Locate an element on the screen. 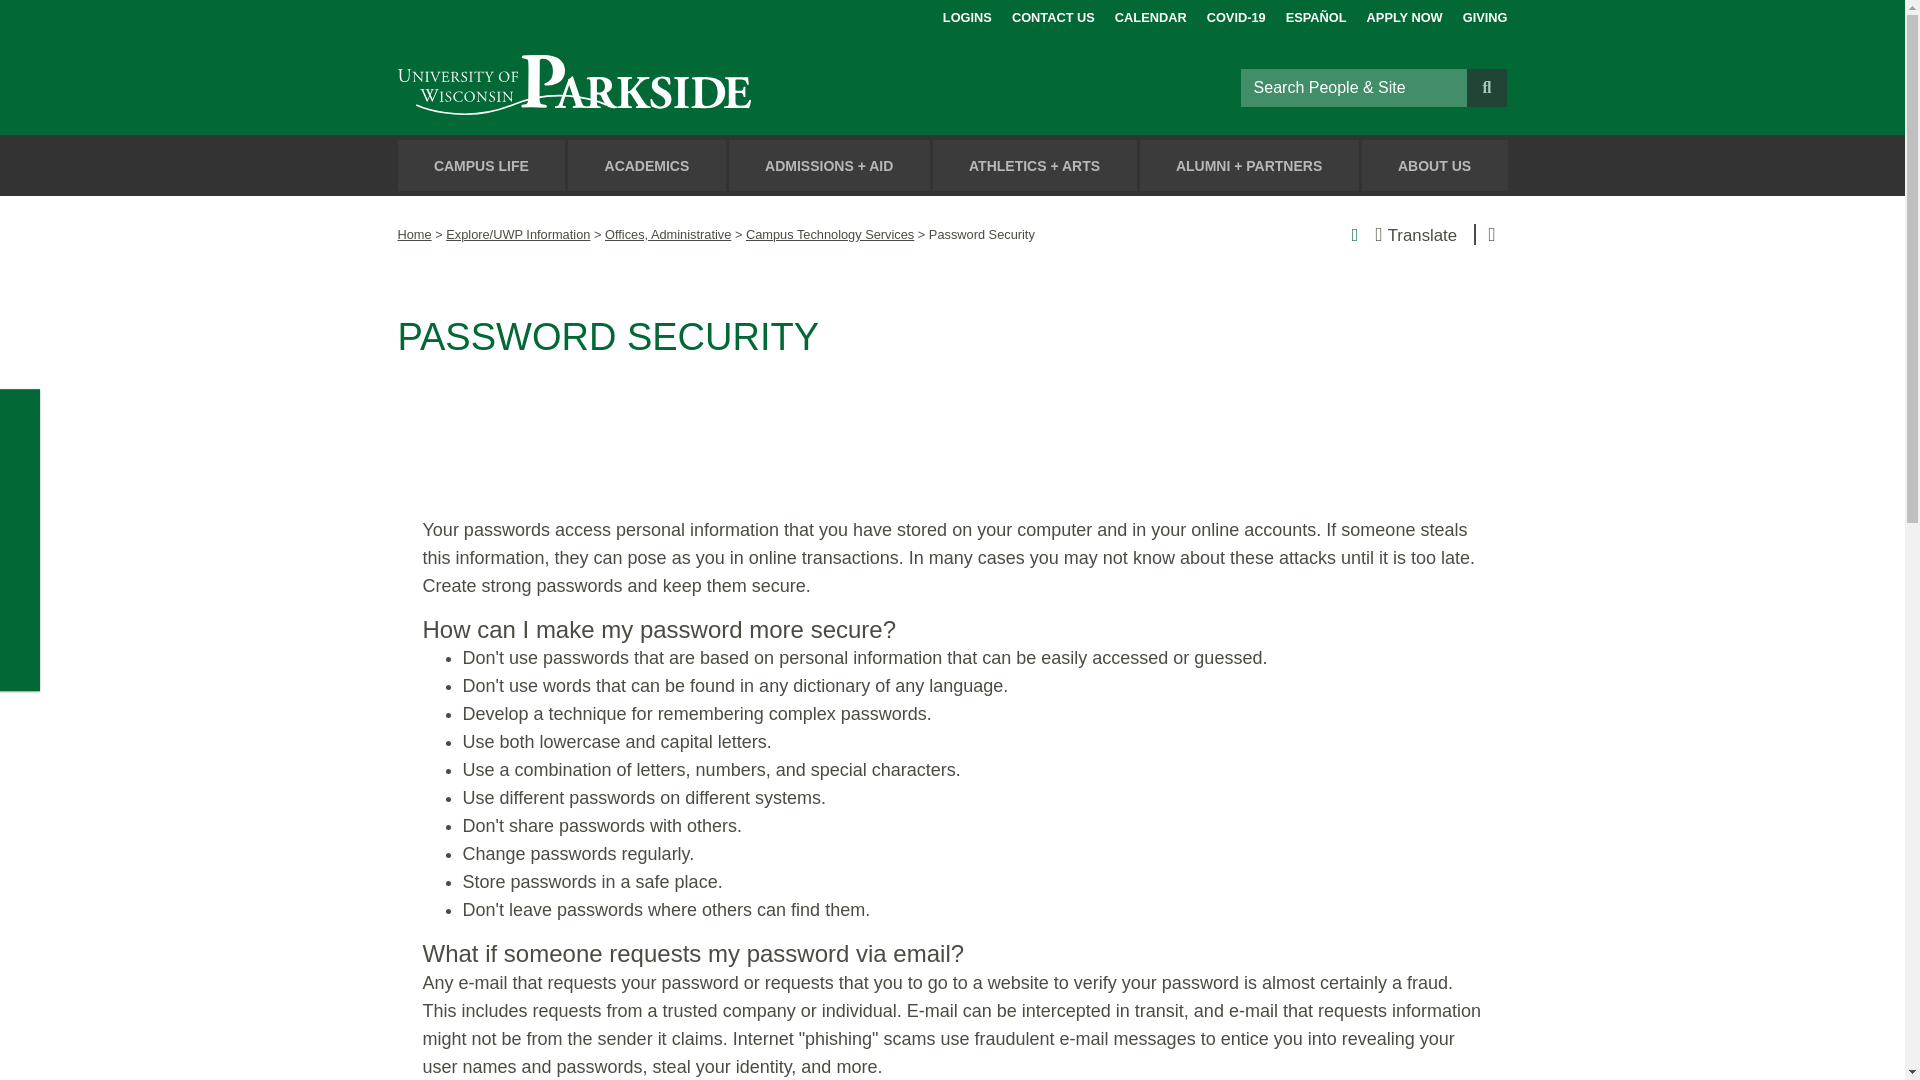 The image size is (1920, 1080). CONTACT US is located at coordinates (1052, 14).